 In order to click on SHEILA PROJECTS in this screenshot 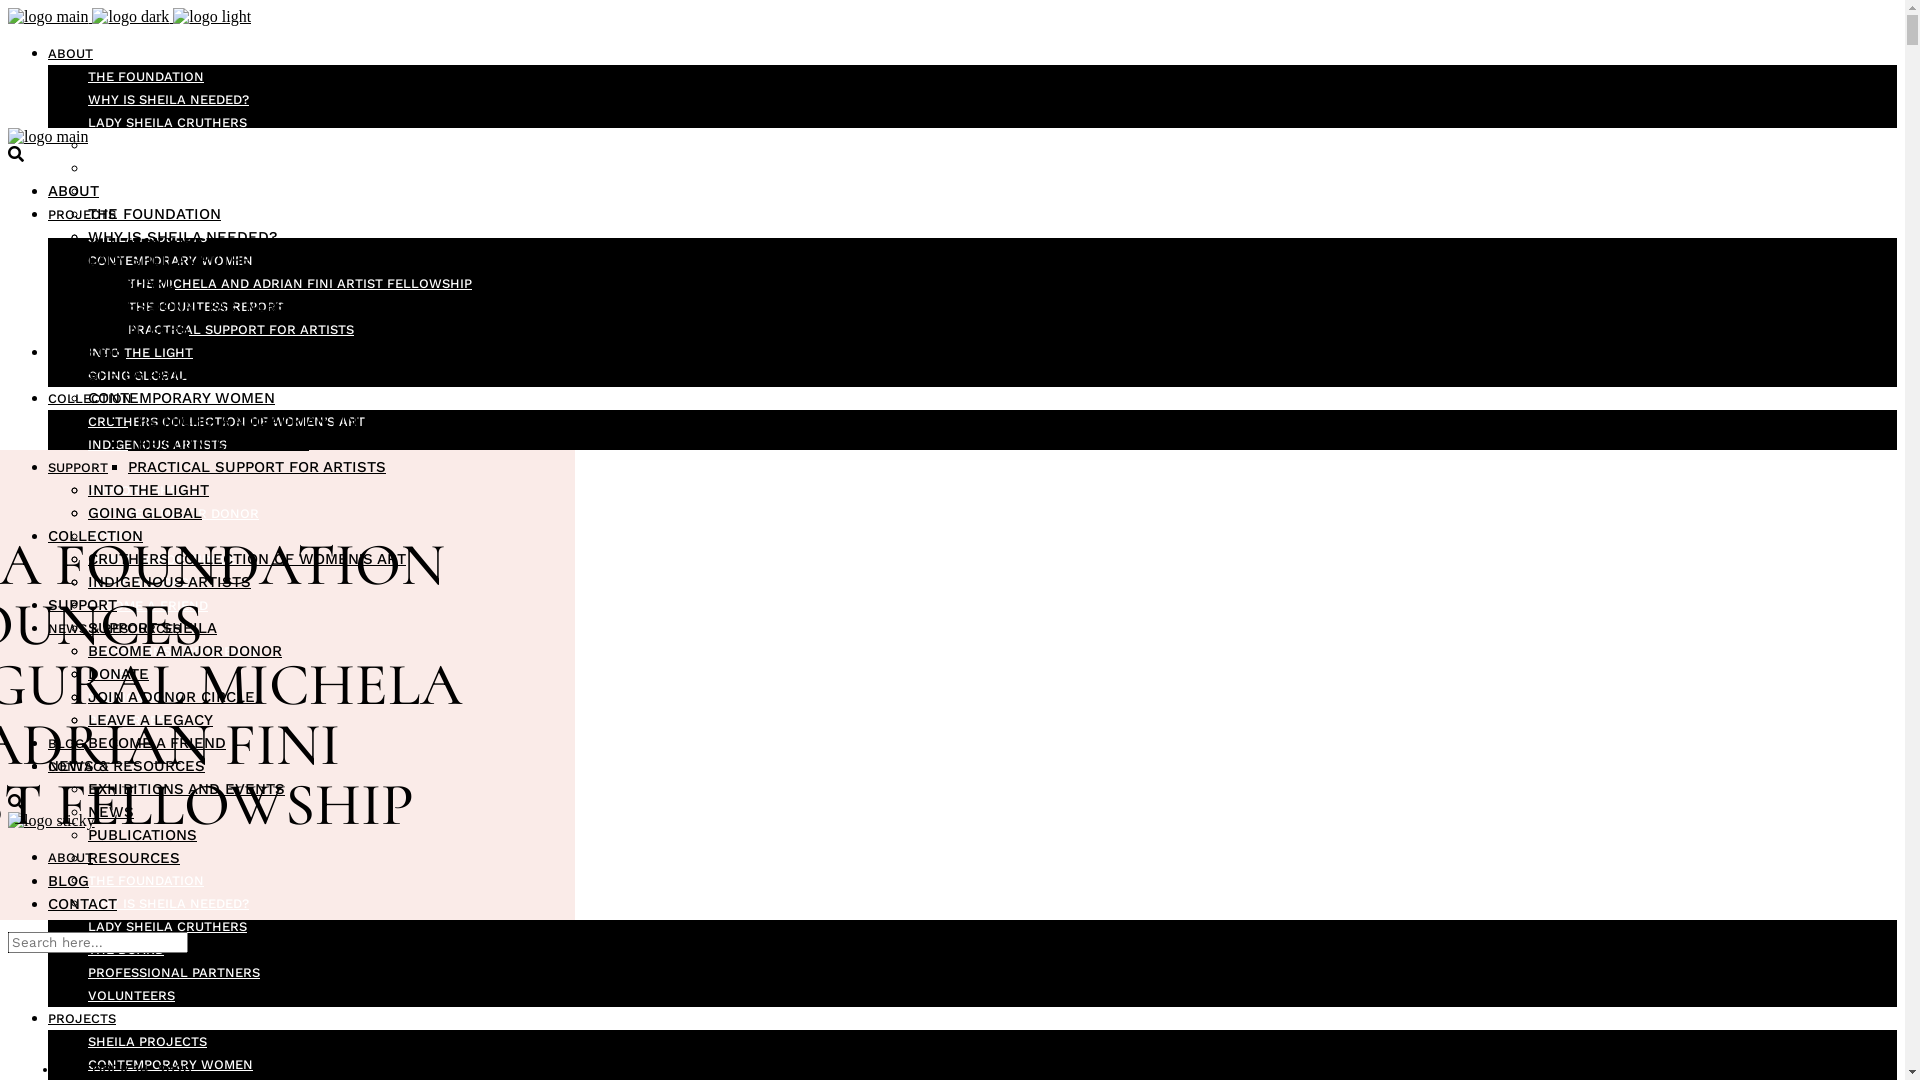, I will do `click(148, 1042)`.